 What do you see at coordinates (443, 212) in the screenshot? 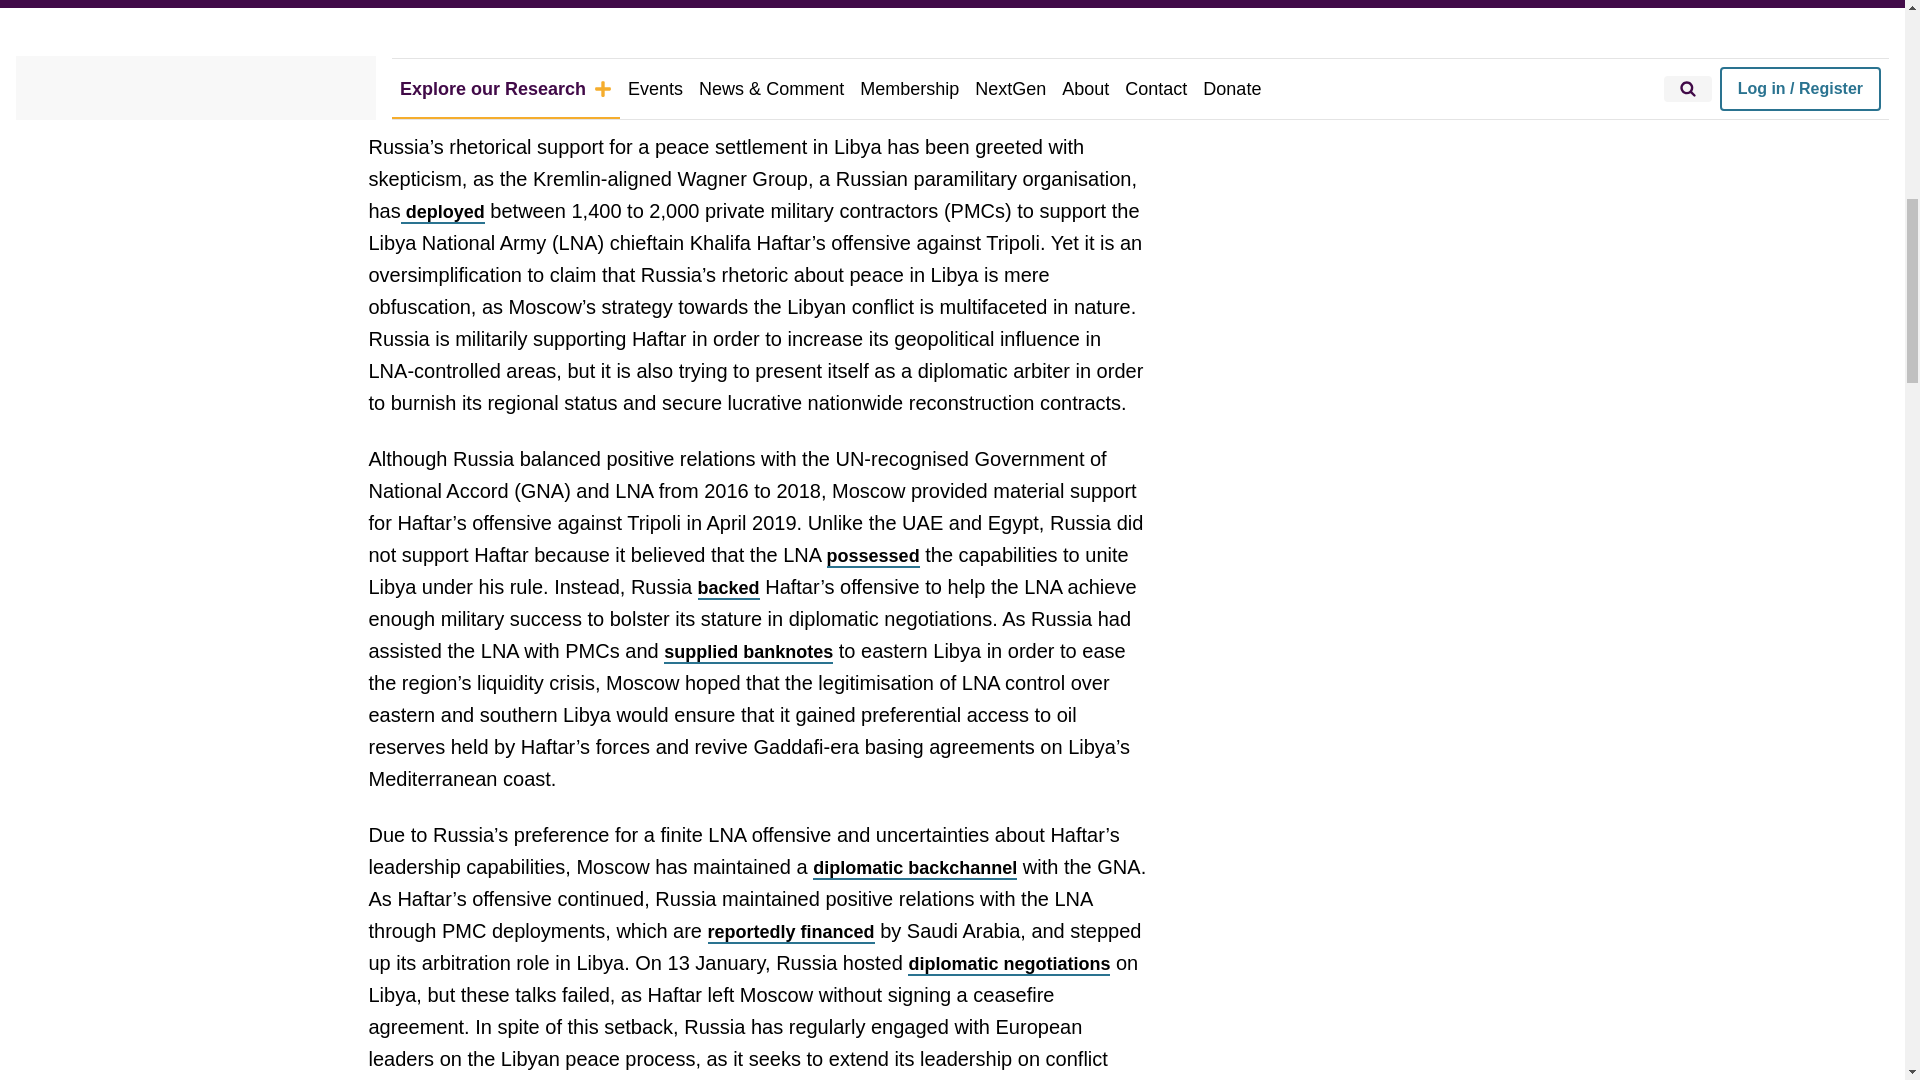
I see `deployed` at bounding box center [443, 212].